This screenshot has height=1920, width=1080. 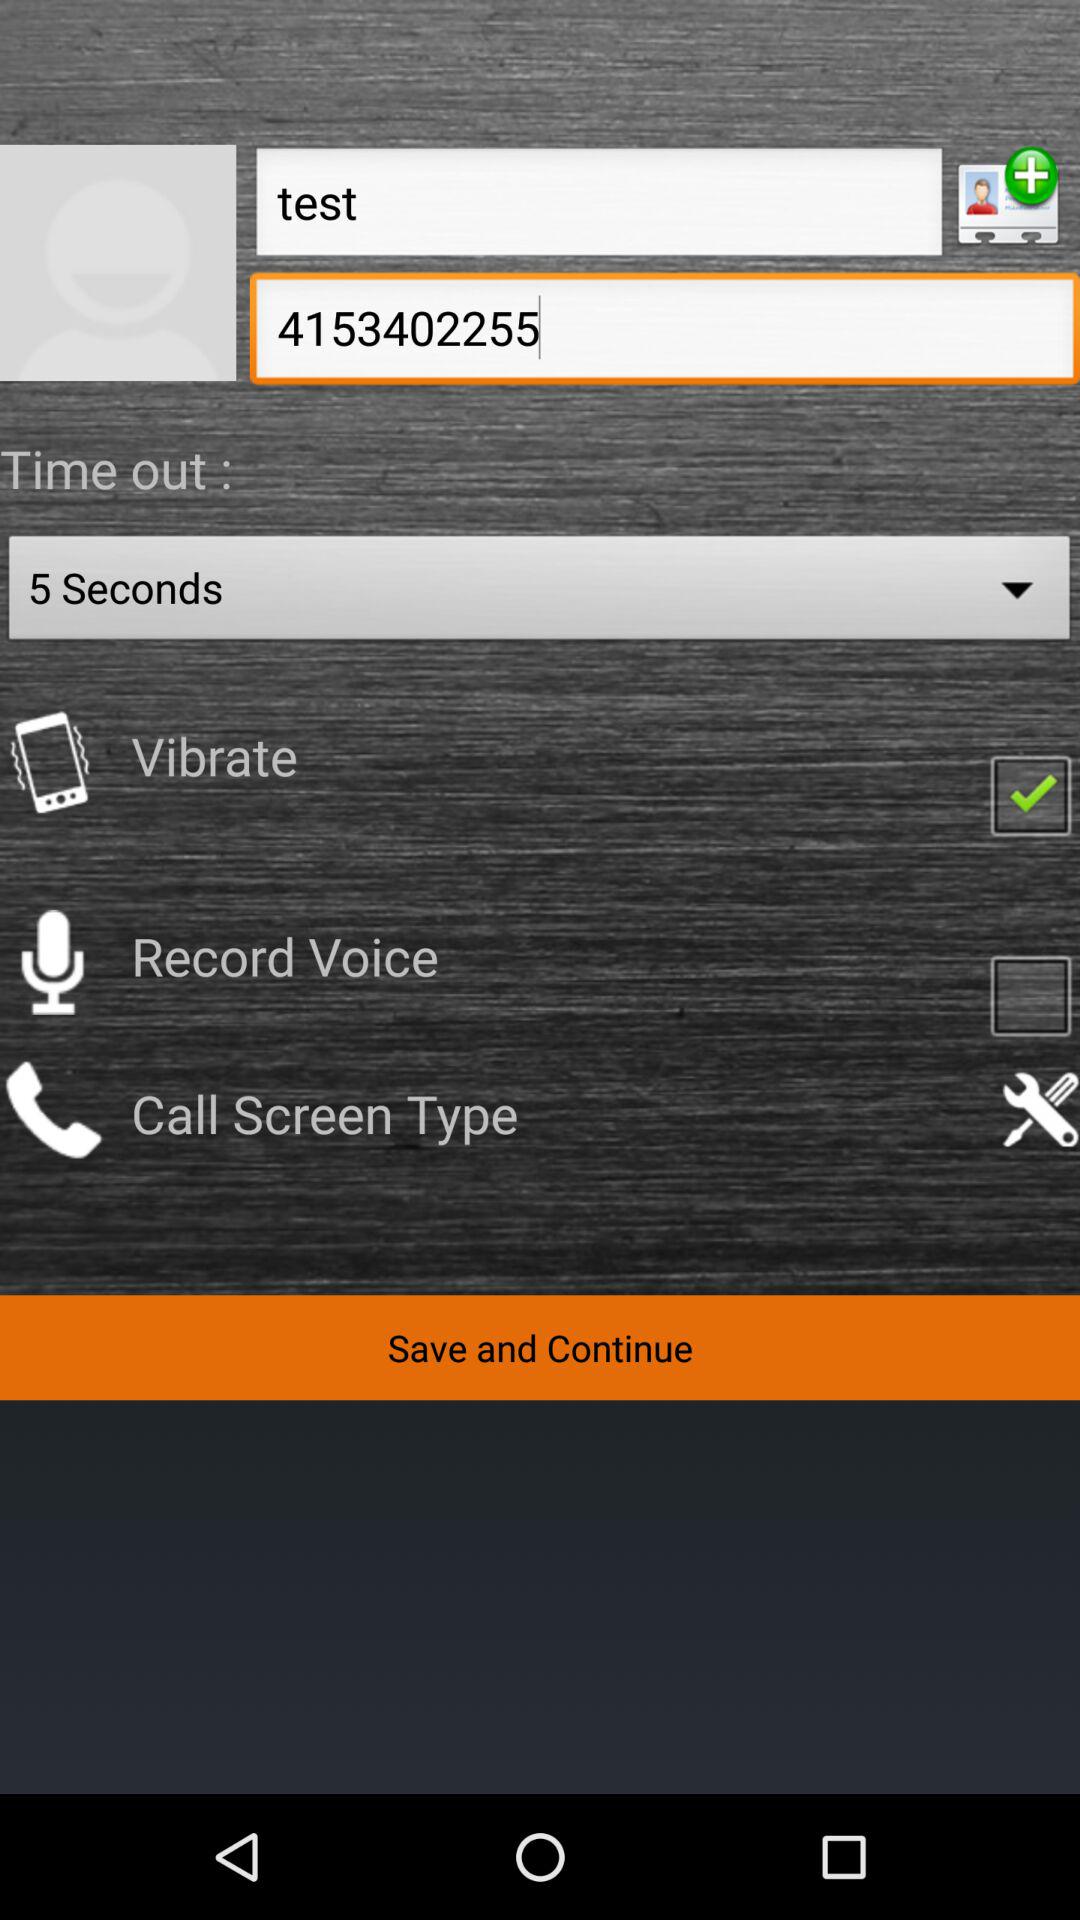 I want to click on change profile picture, so click(x=118, y=262).